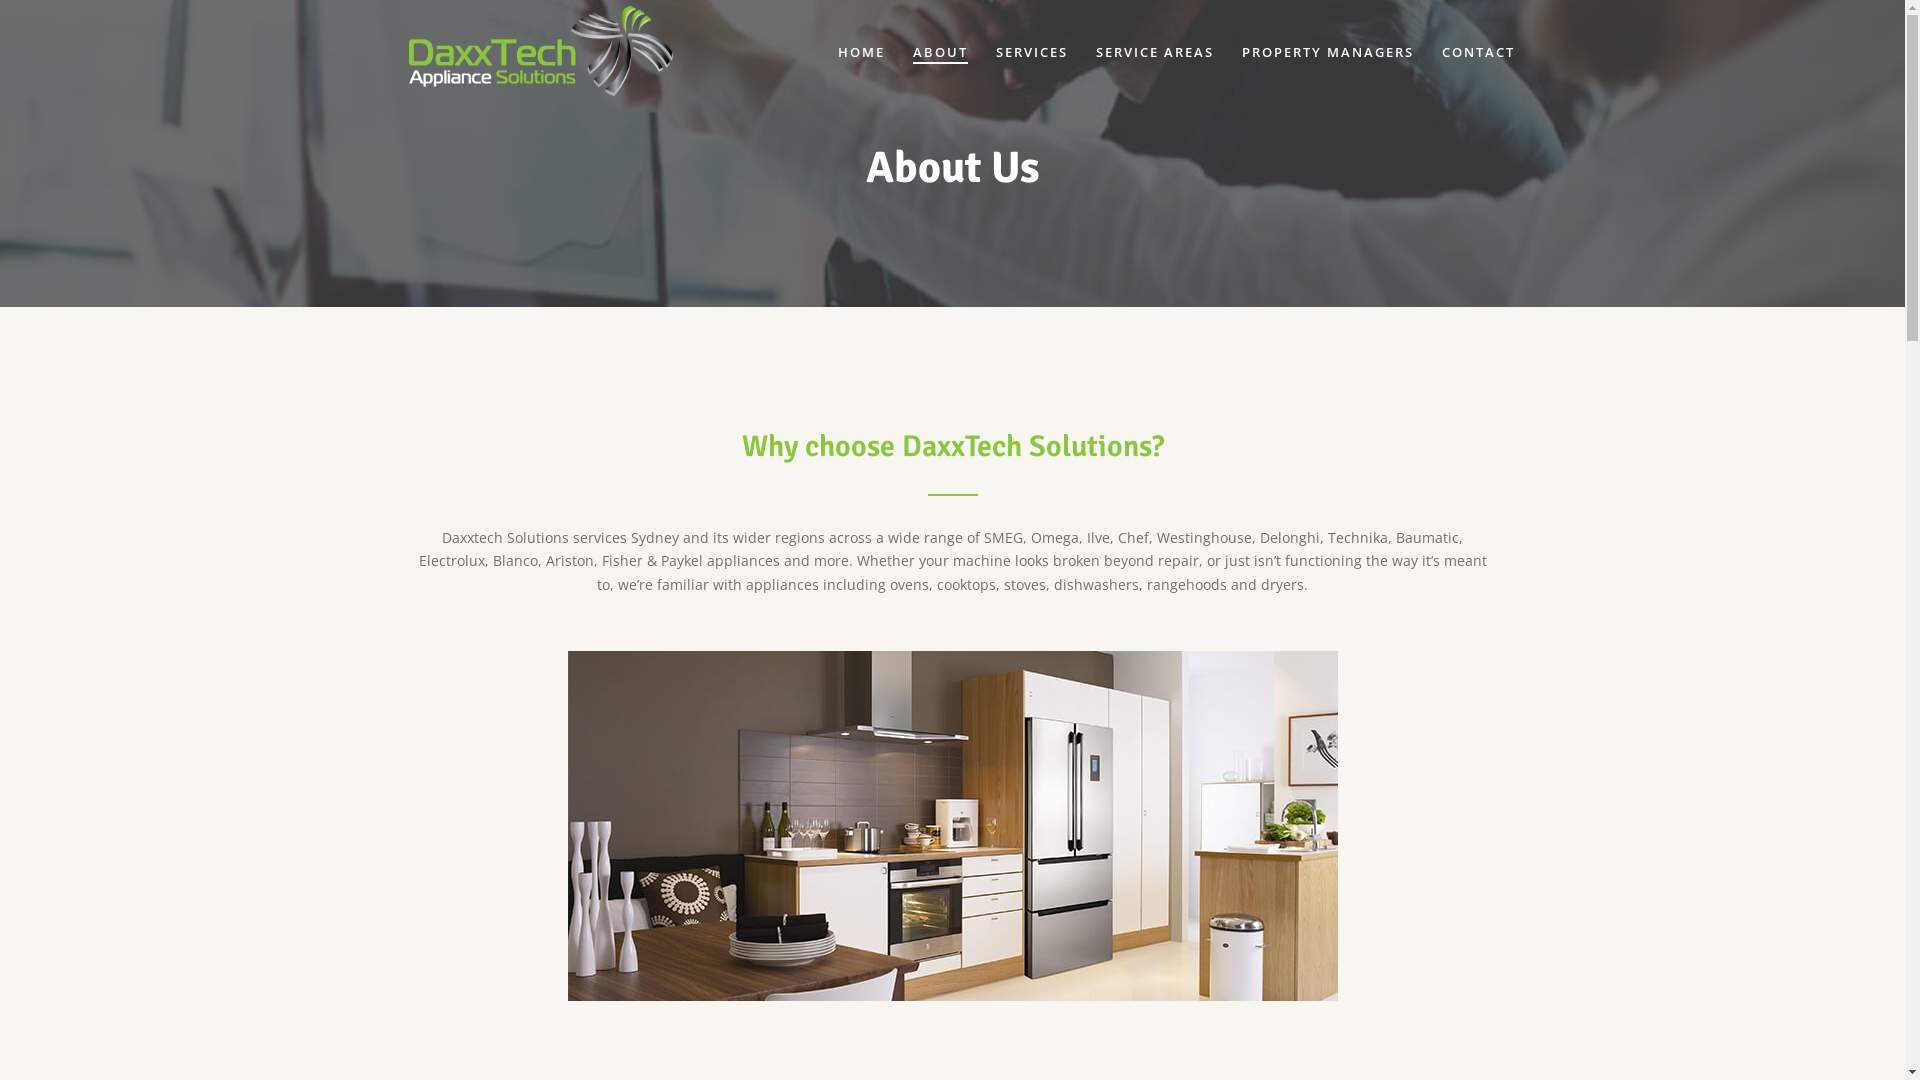  Describe the element at coordinates (1155, 52) in the screenshot. I see `SERVICE AREAS` at that location.